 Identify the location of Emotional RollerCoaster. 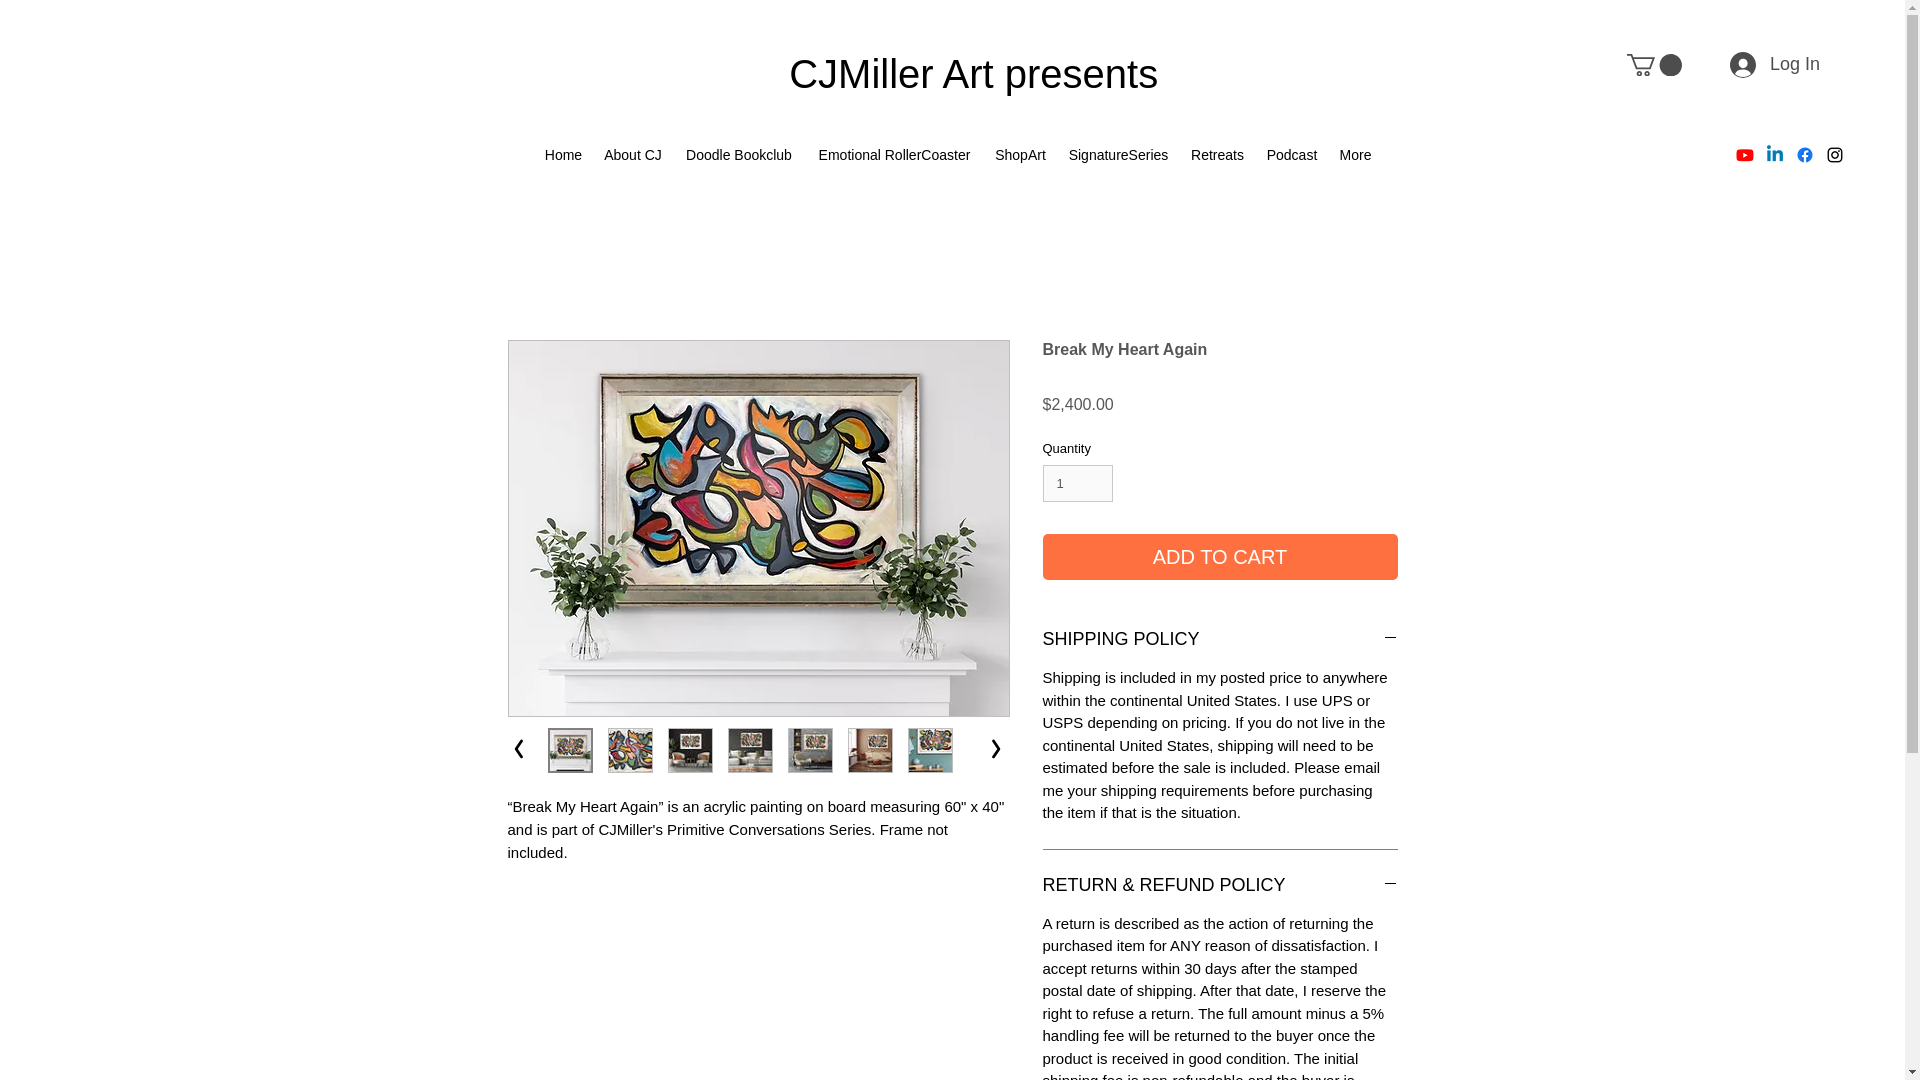
(894, 154).